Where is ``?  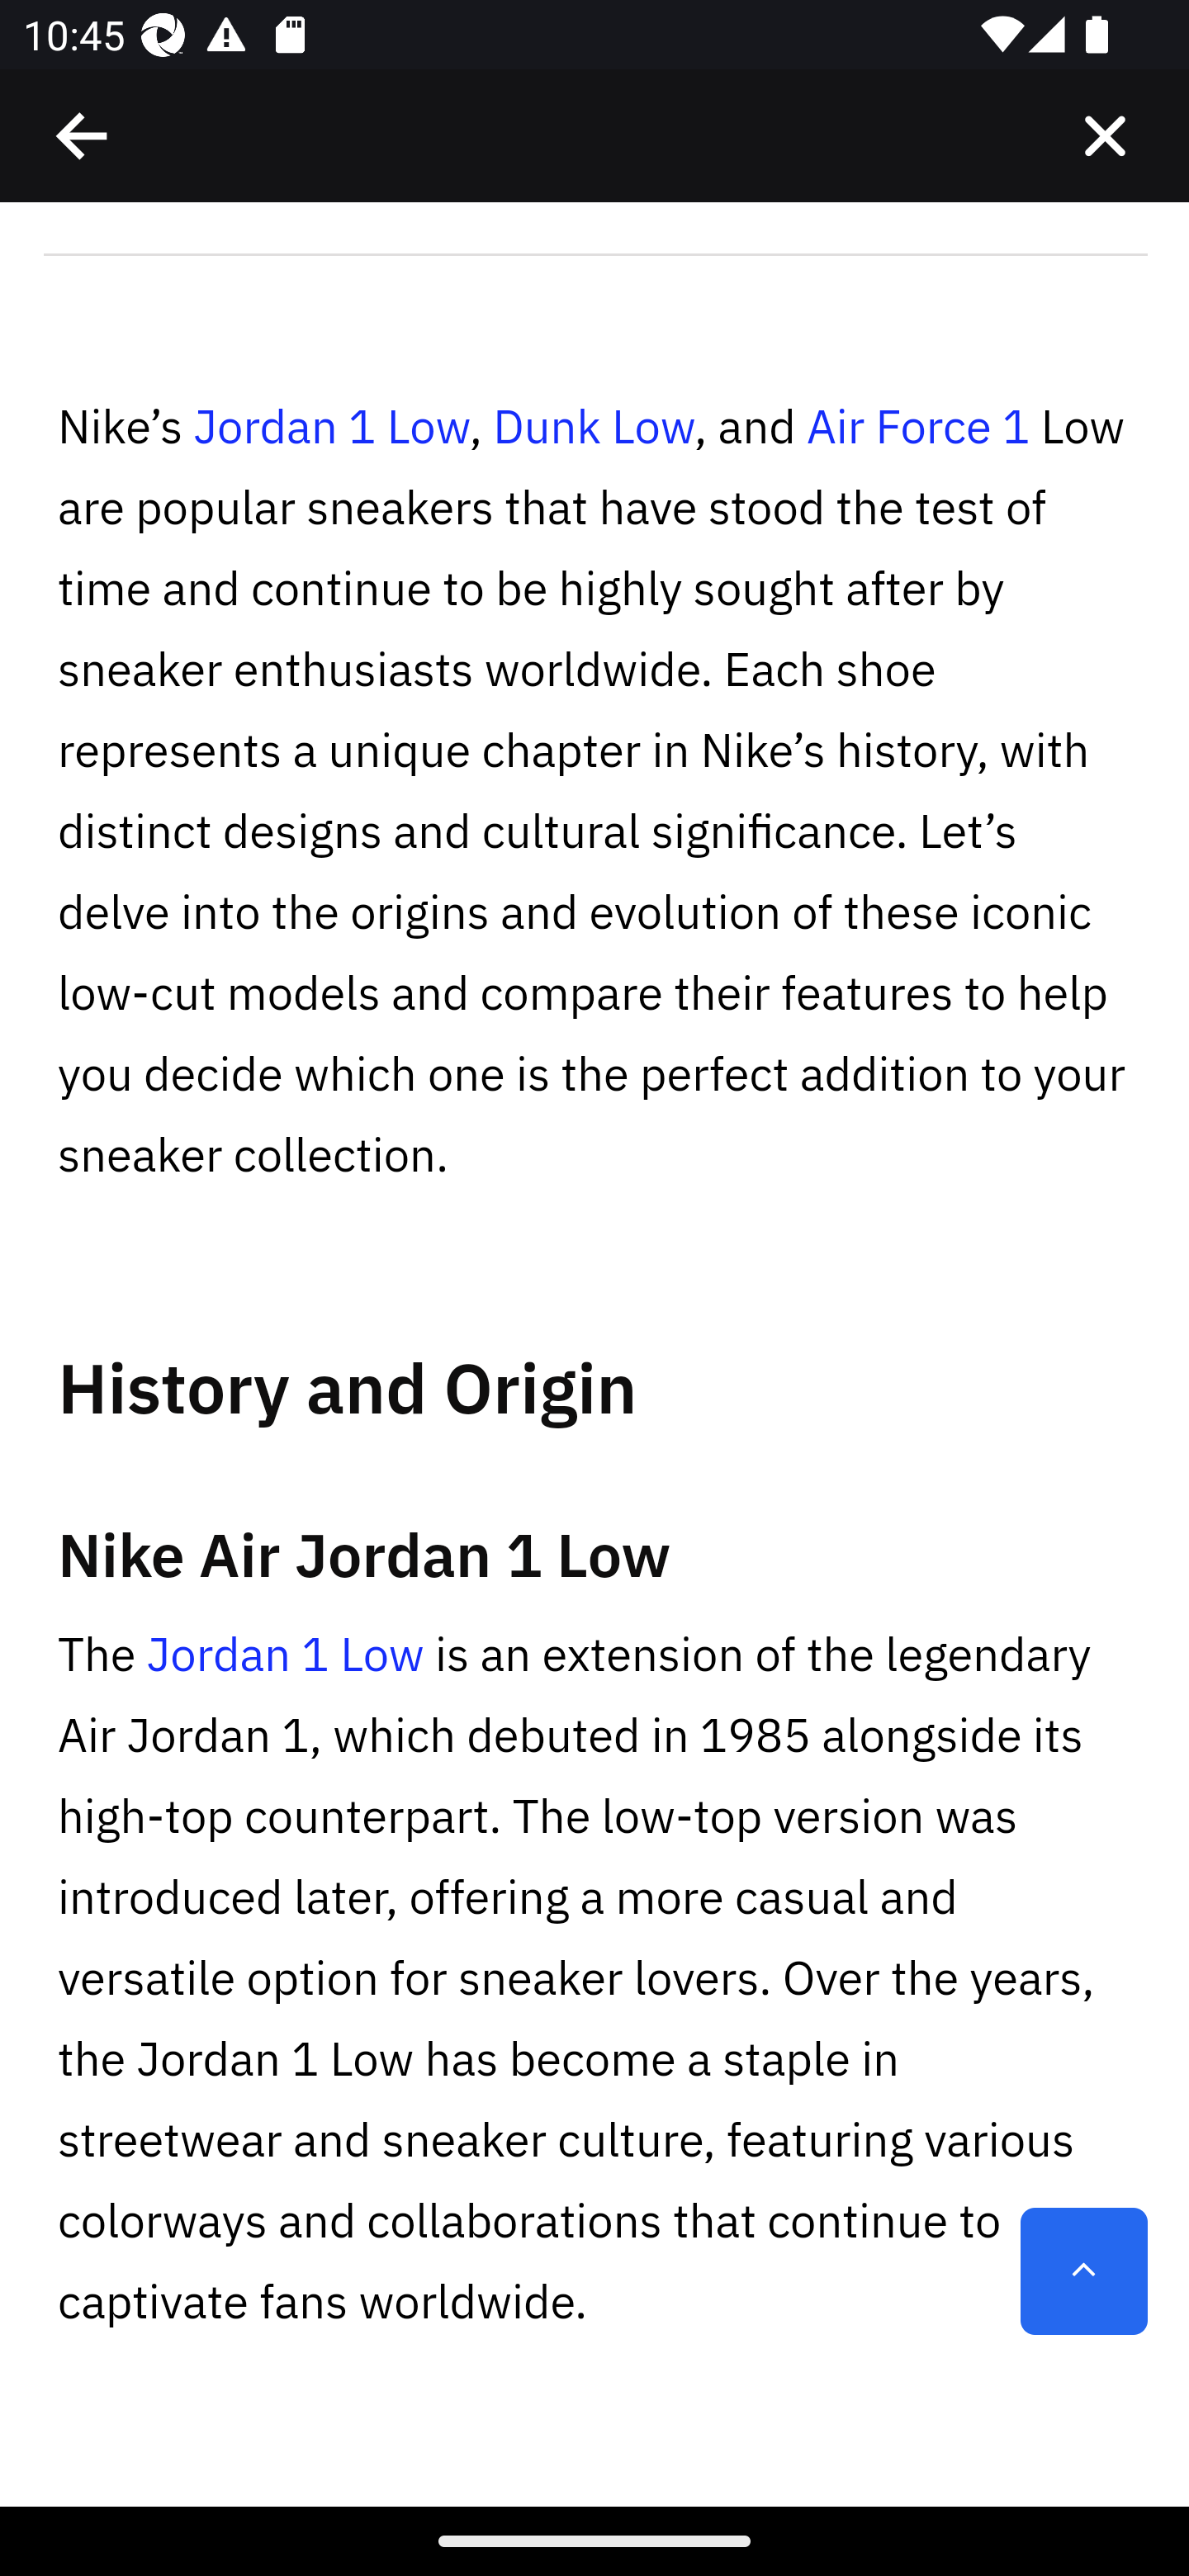  is located at coordinates (1105, 136).